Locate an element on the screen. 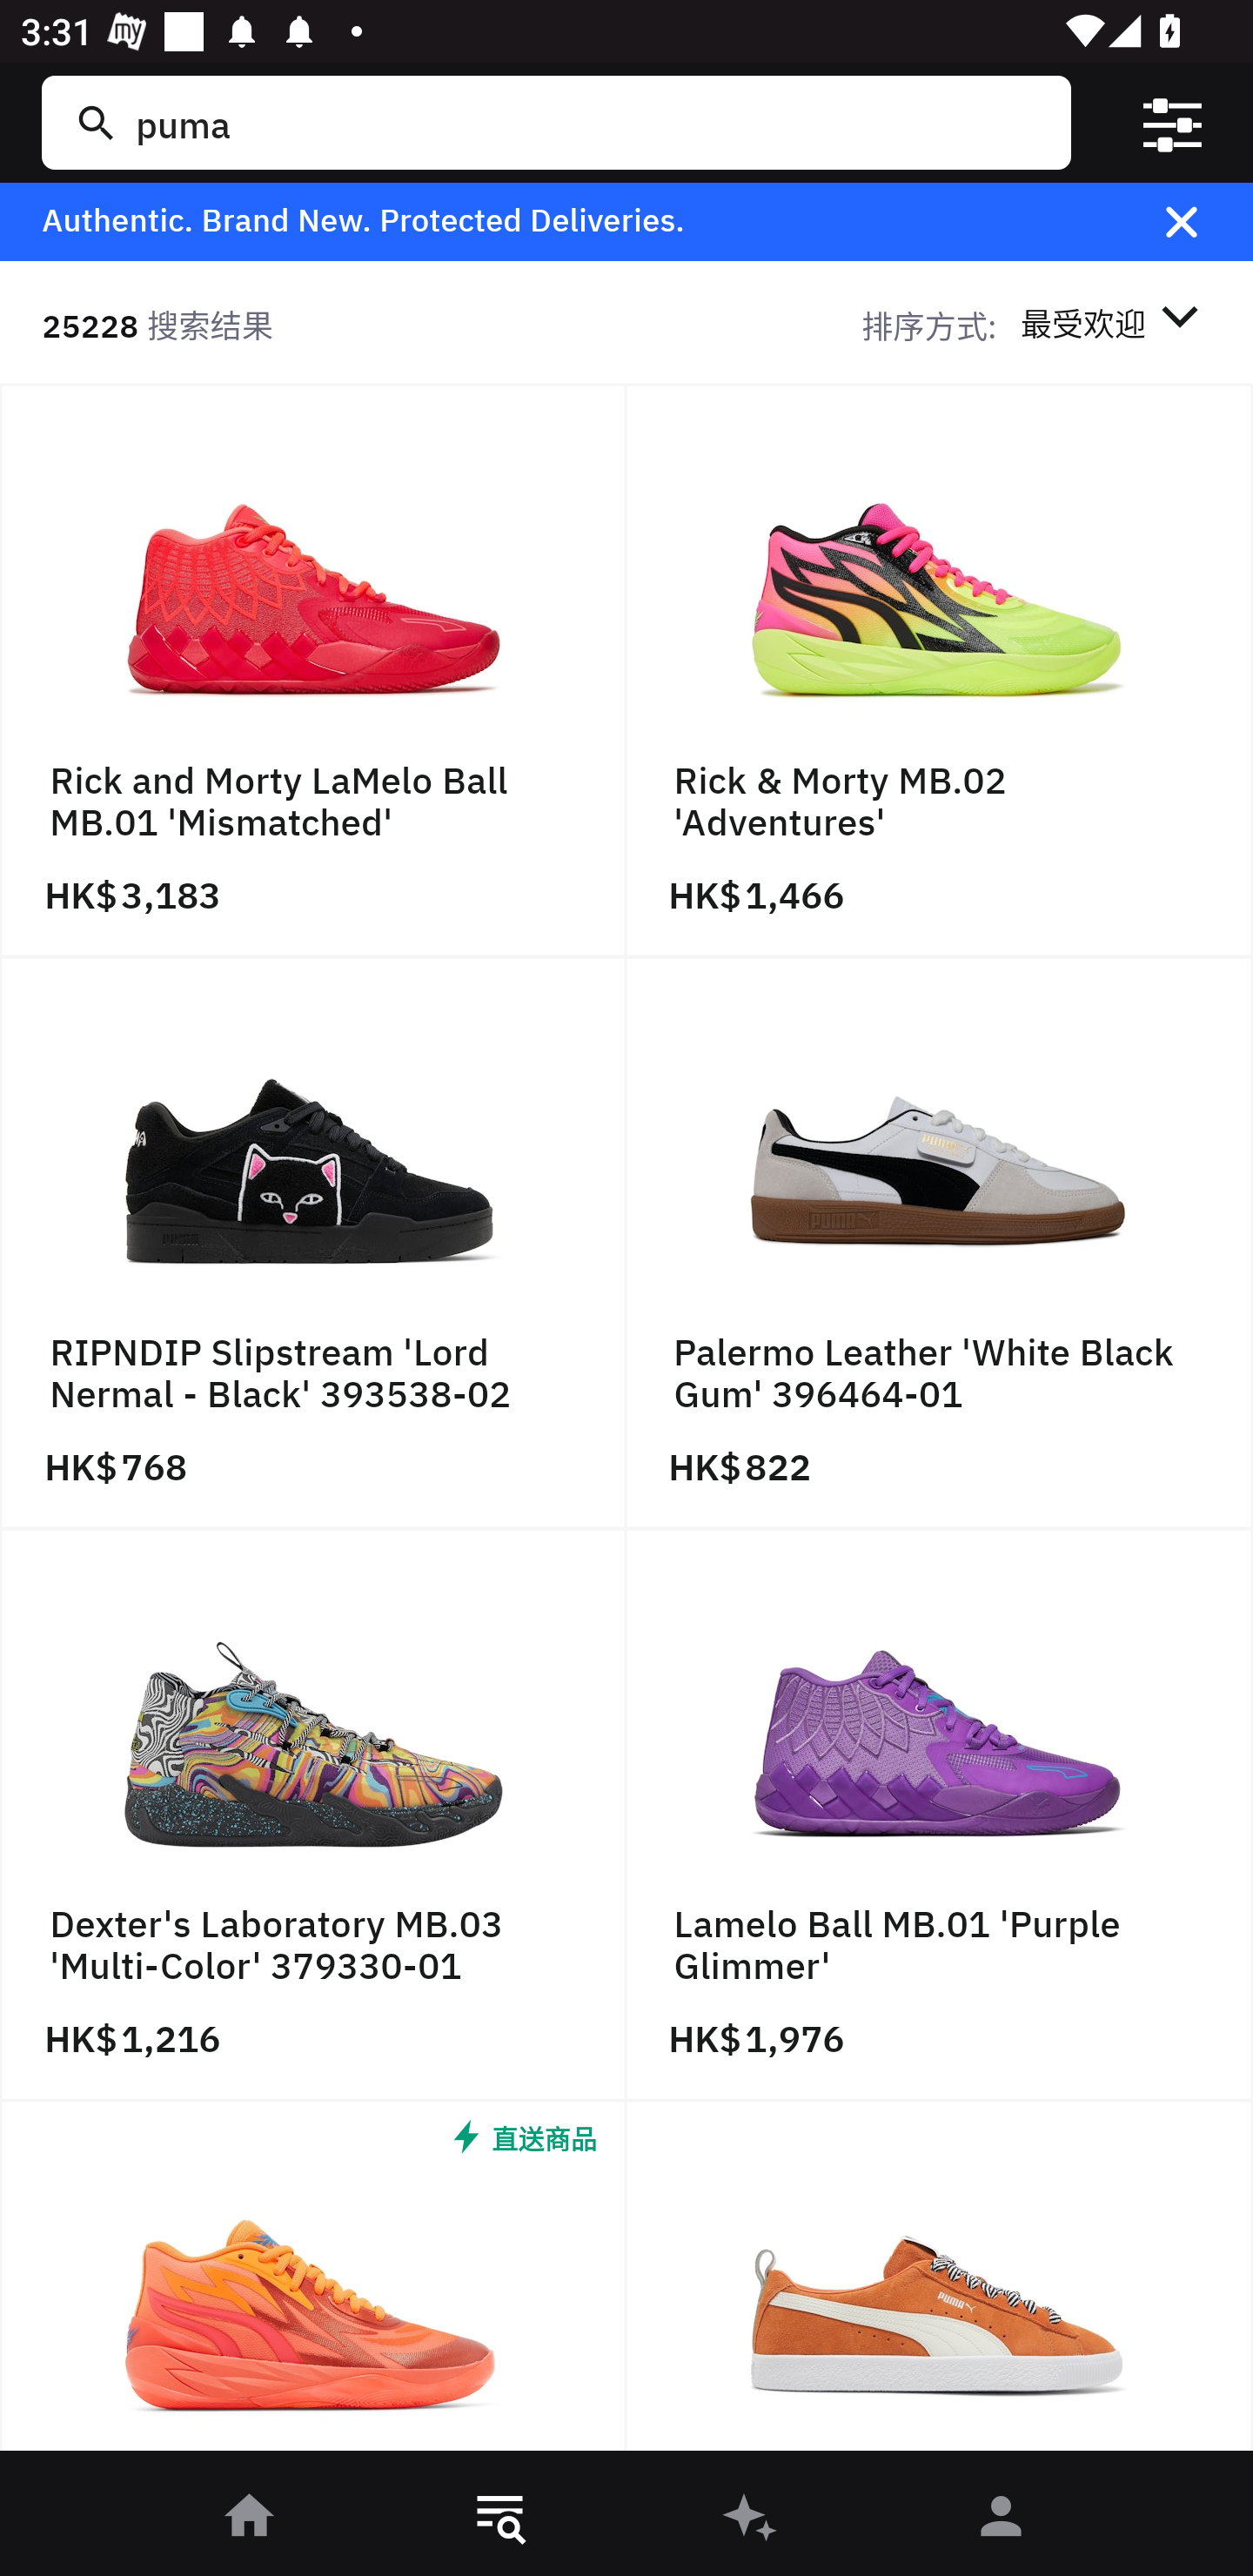 Image resolution: width=1253 pixels, height=2576 pixels. 󱎸 is located at coordinates (501, 2518).